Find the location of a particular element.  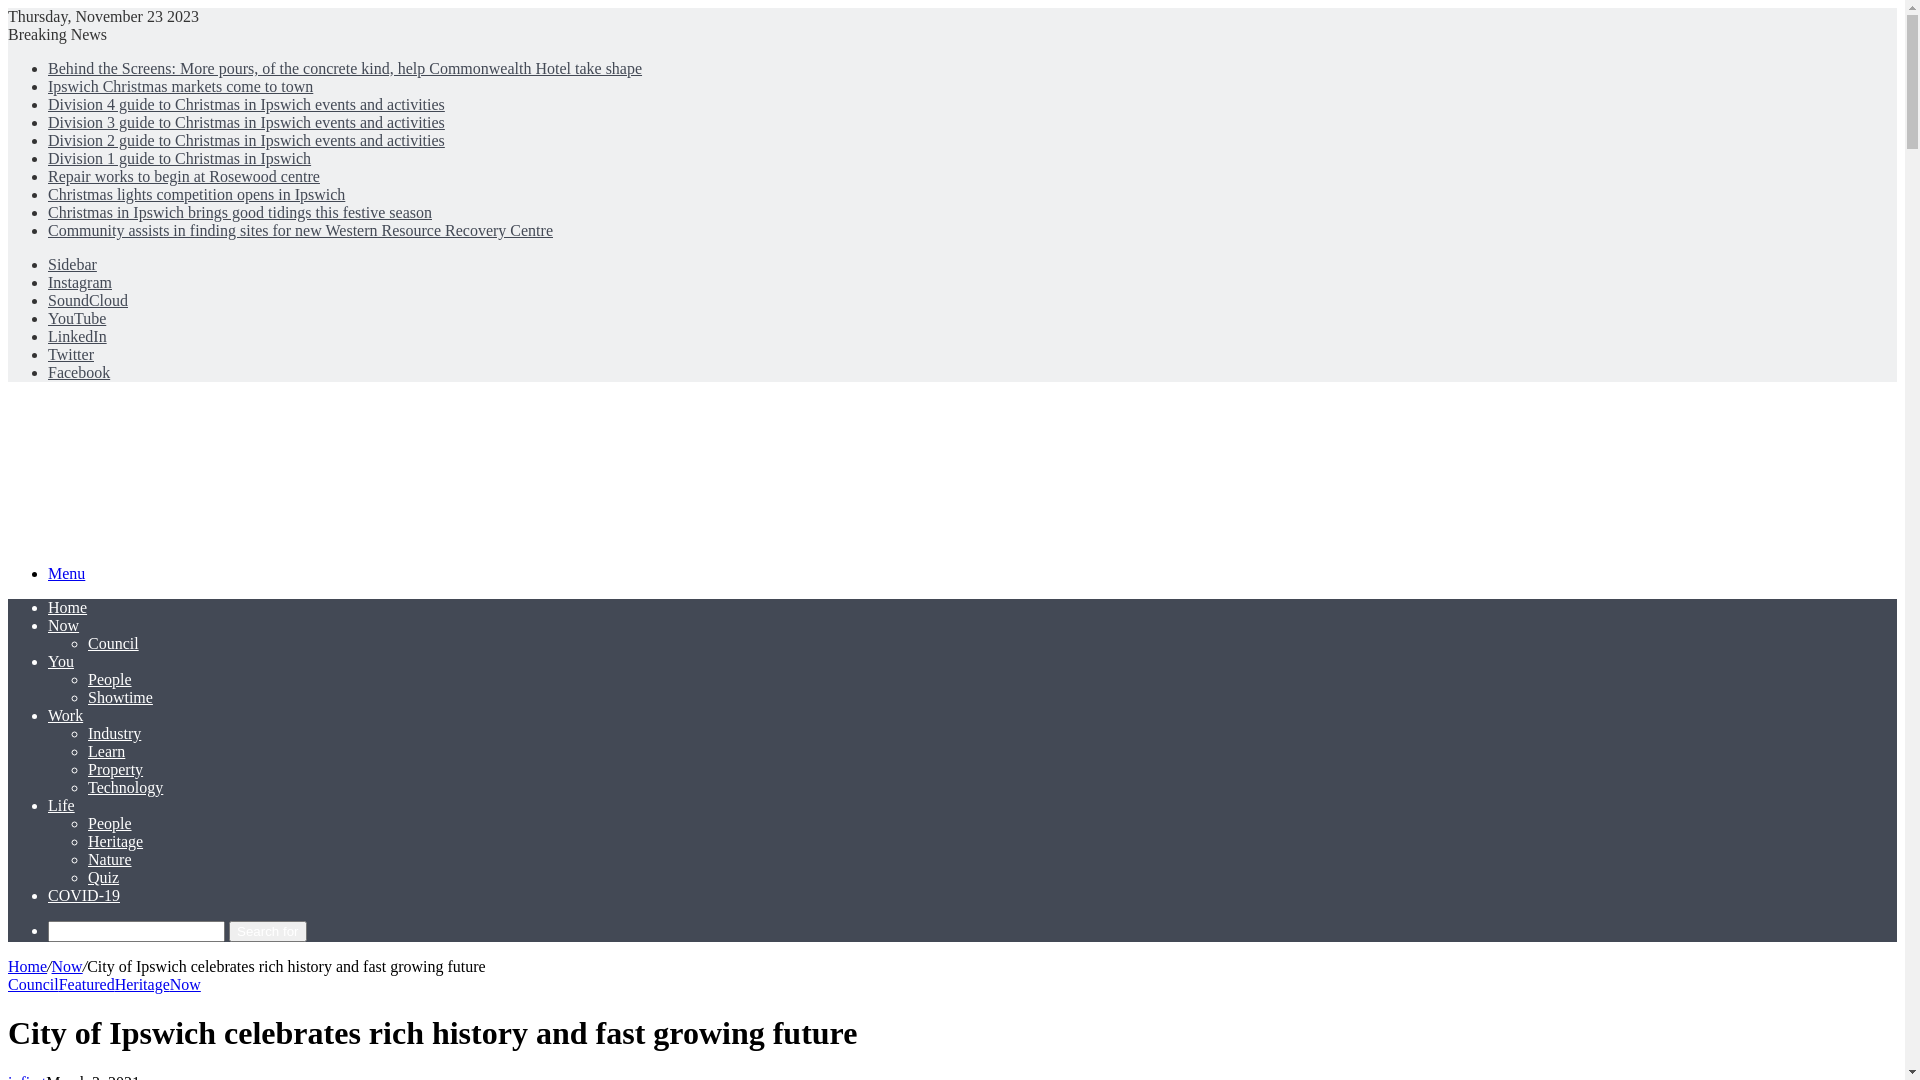

Now is located at coordinates (186, 984).